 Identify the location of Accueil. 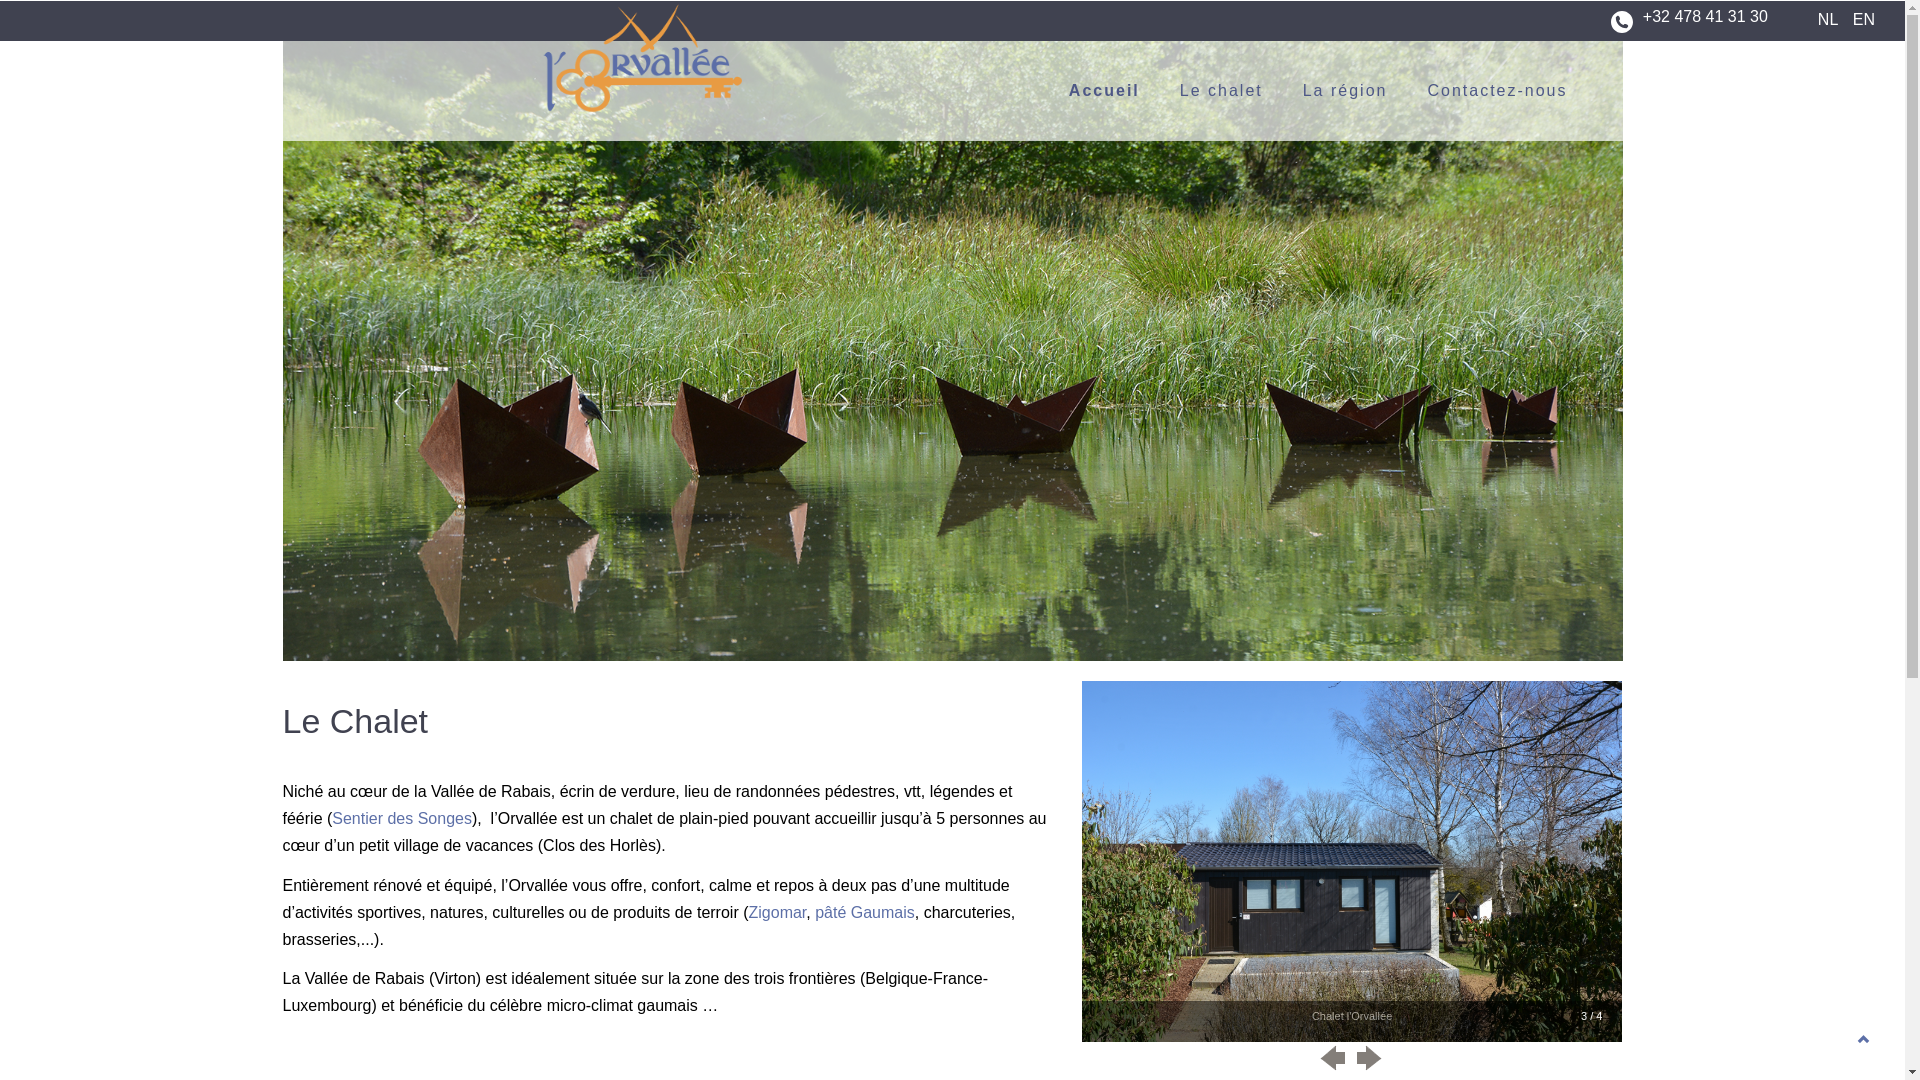
(1124, 91).